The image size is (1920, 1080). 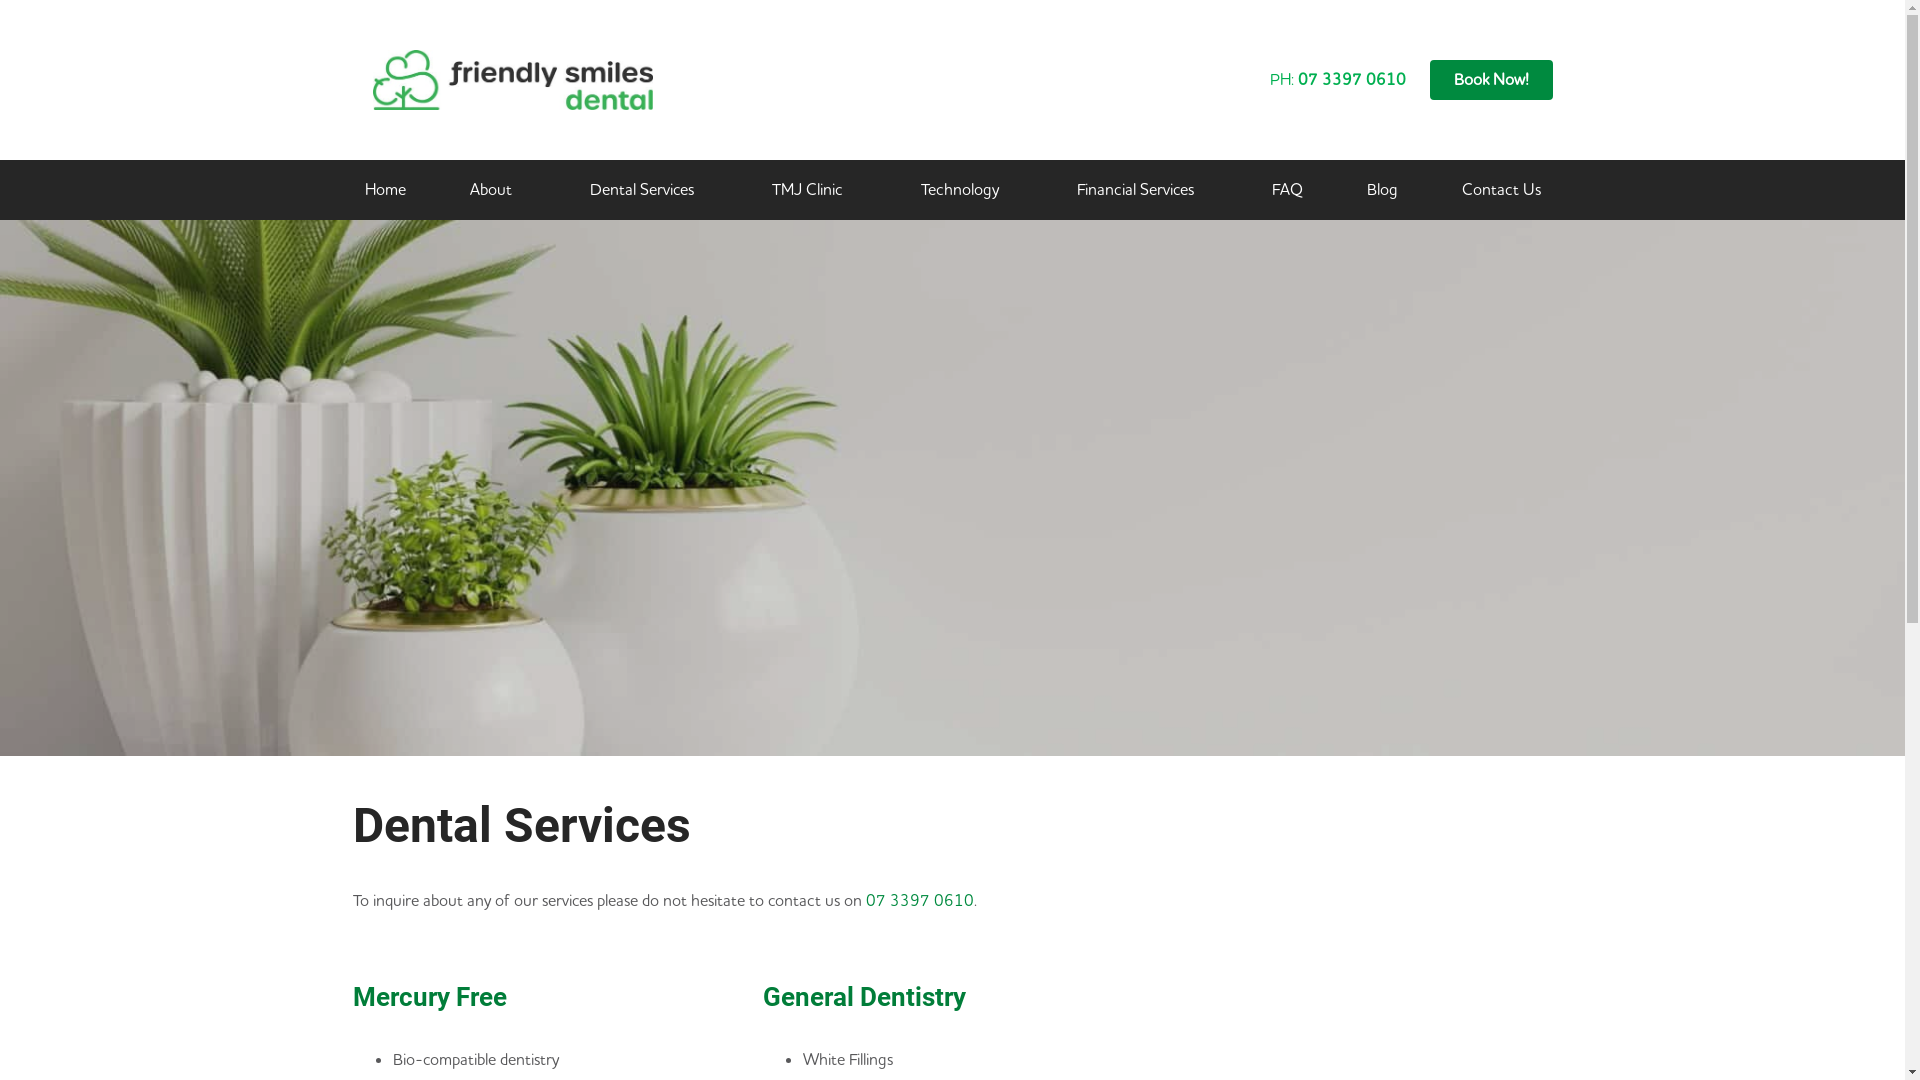 I want to click on 07 3397 0610, so click(x=920, y=901).